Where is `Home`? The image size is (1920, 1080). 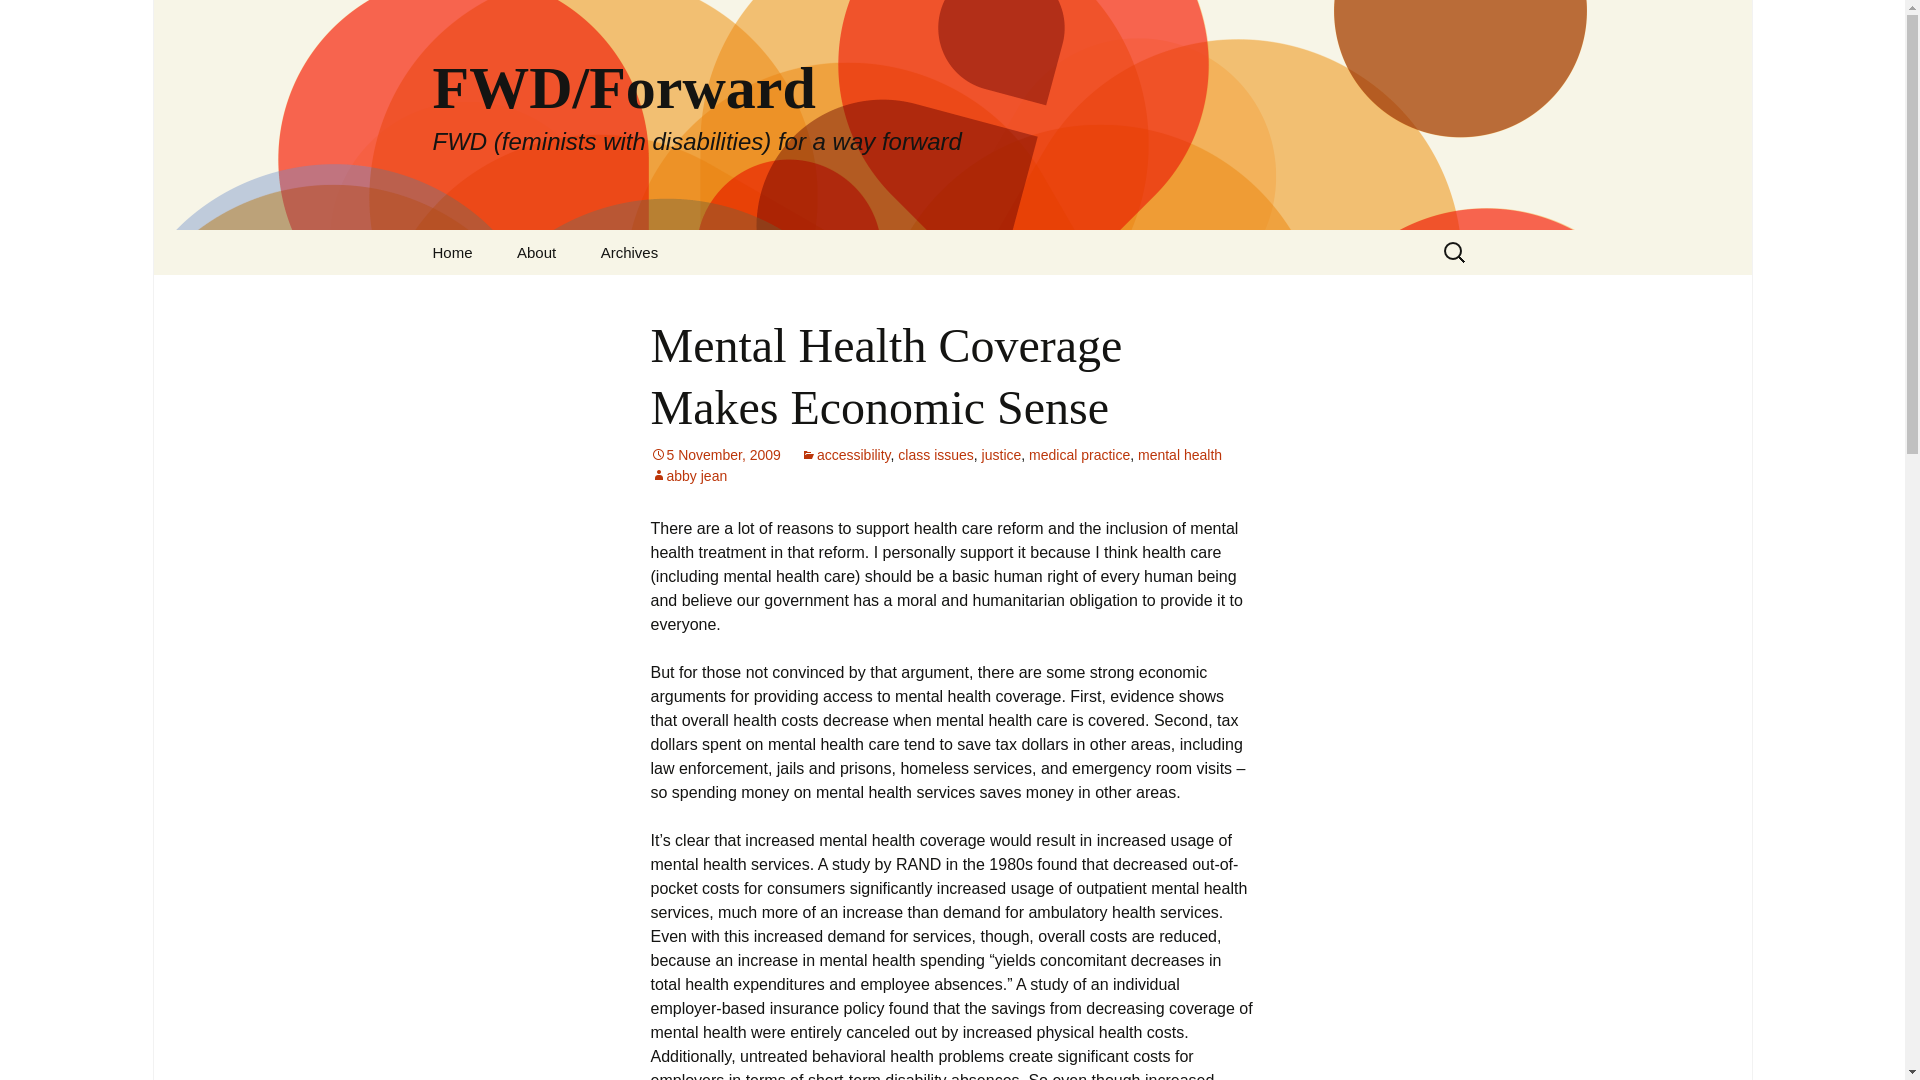 Home is located at coordinates (452, 252).